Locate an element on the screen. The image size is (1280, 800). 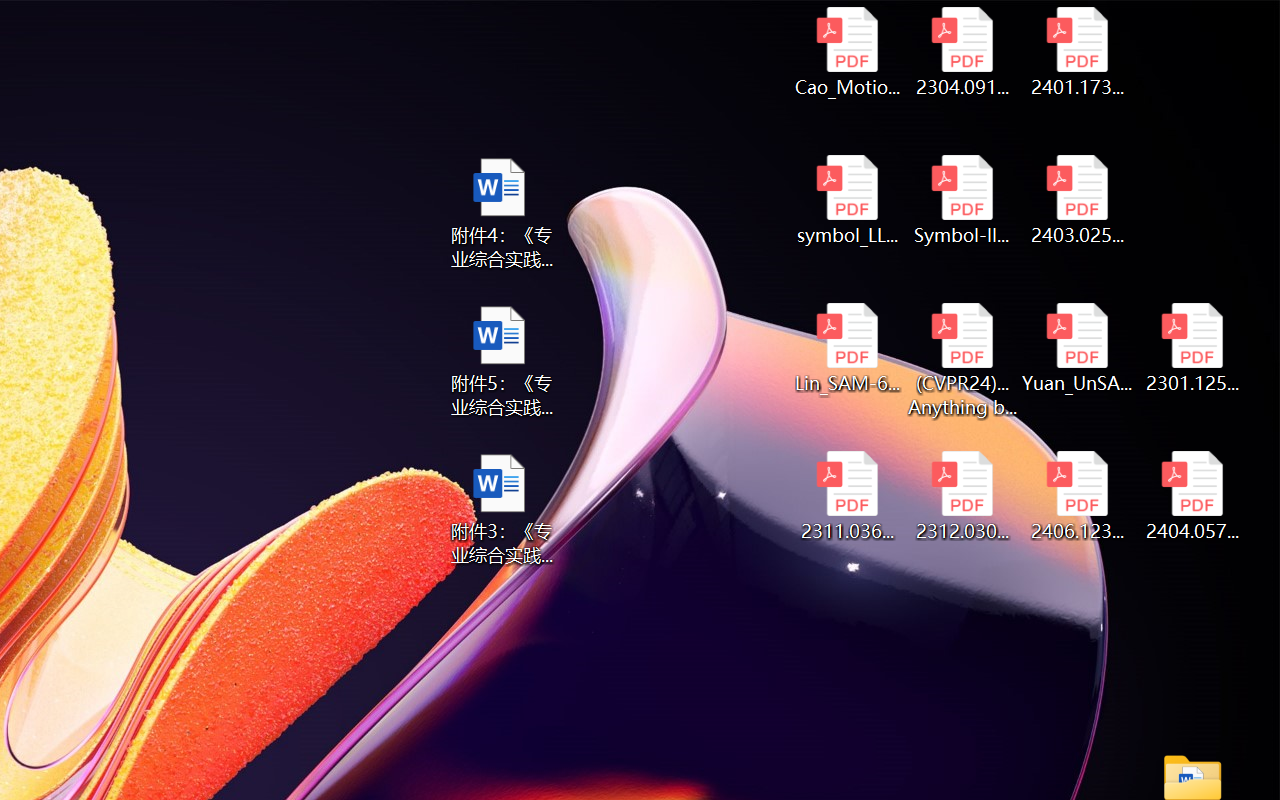
2406.12373v2.pdf is located at coordinates (1078, 496).